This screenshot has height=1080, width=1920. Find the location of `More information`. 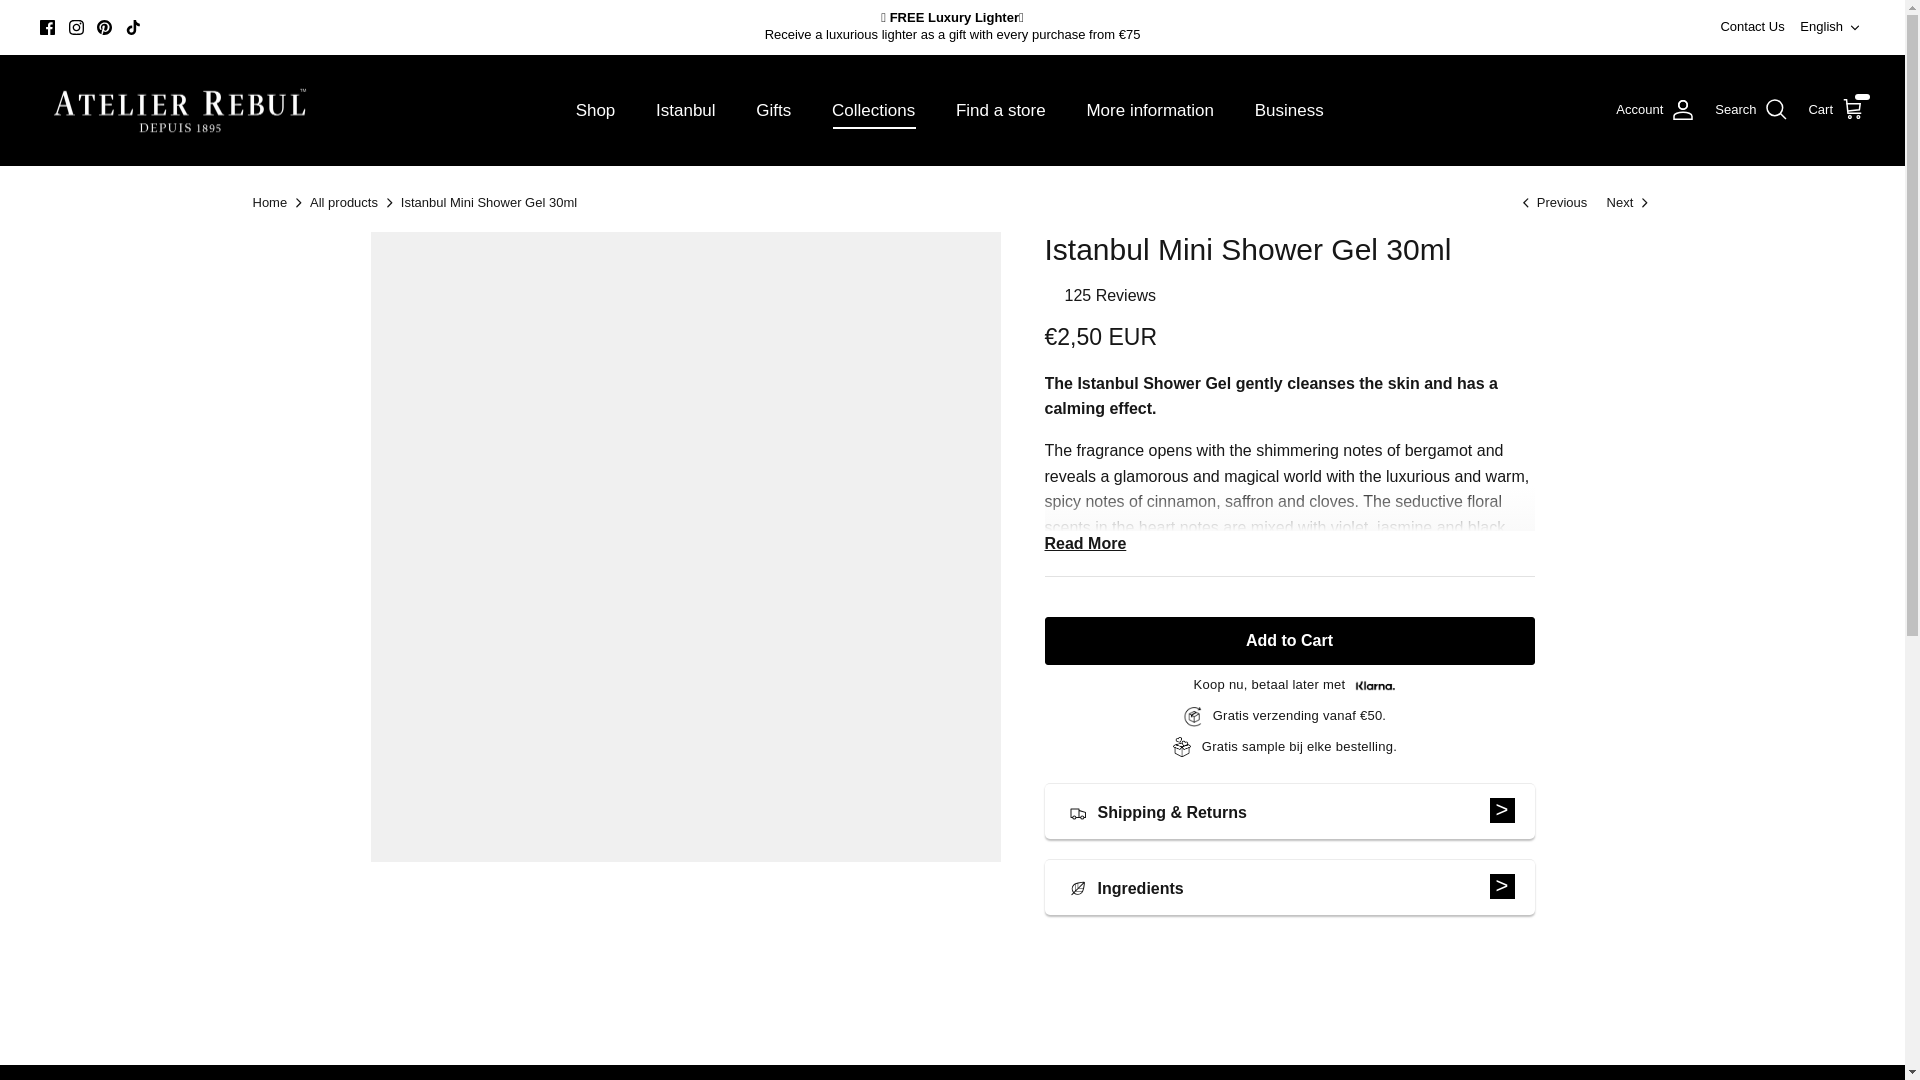

More information is located at coordinates (1150, 110).